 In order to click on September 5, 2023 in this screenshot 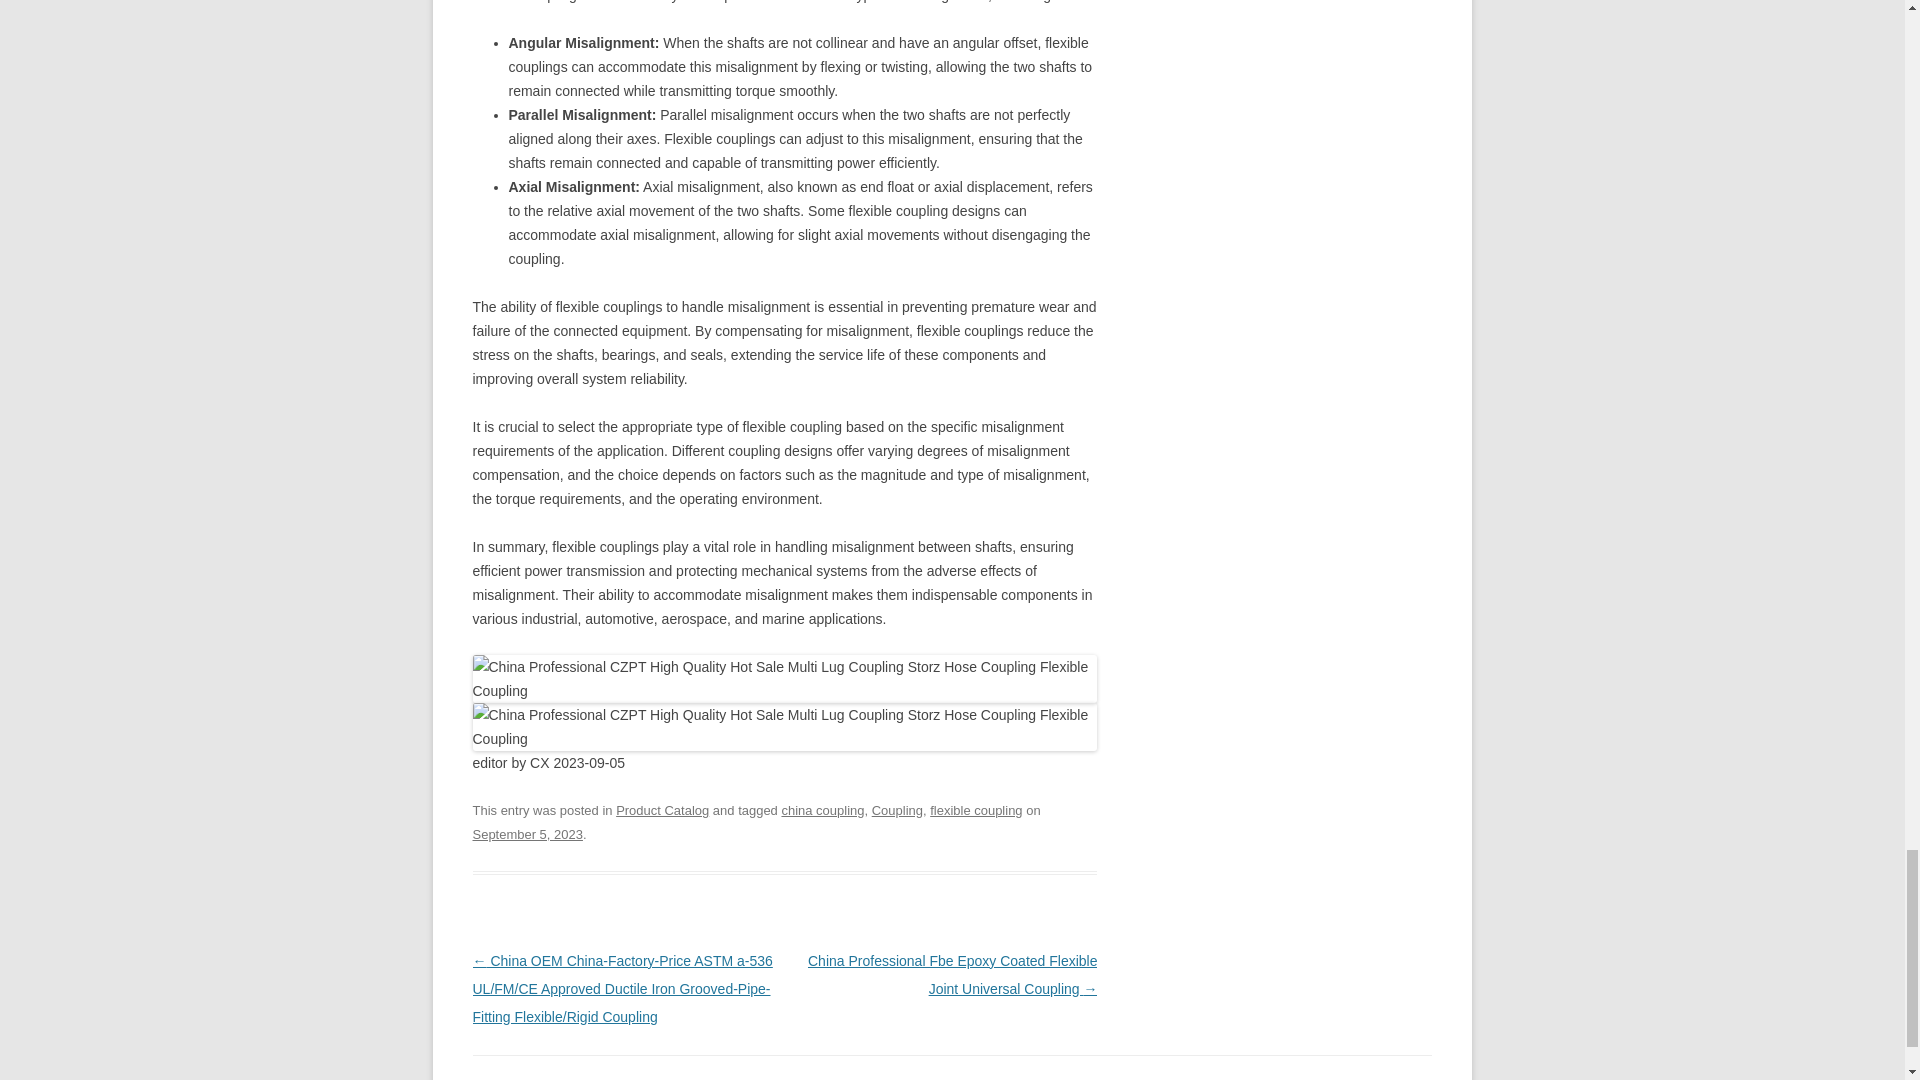, I will do `click(526, 834)`.